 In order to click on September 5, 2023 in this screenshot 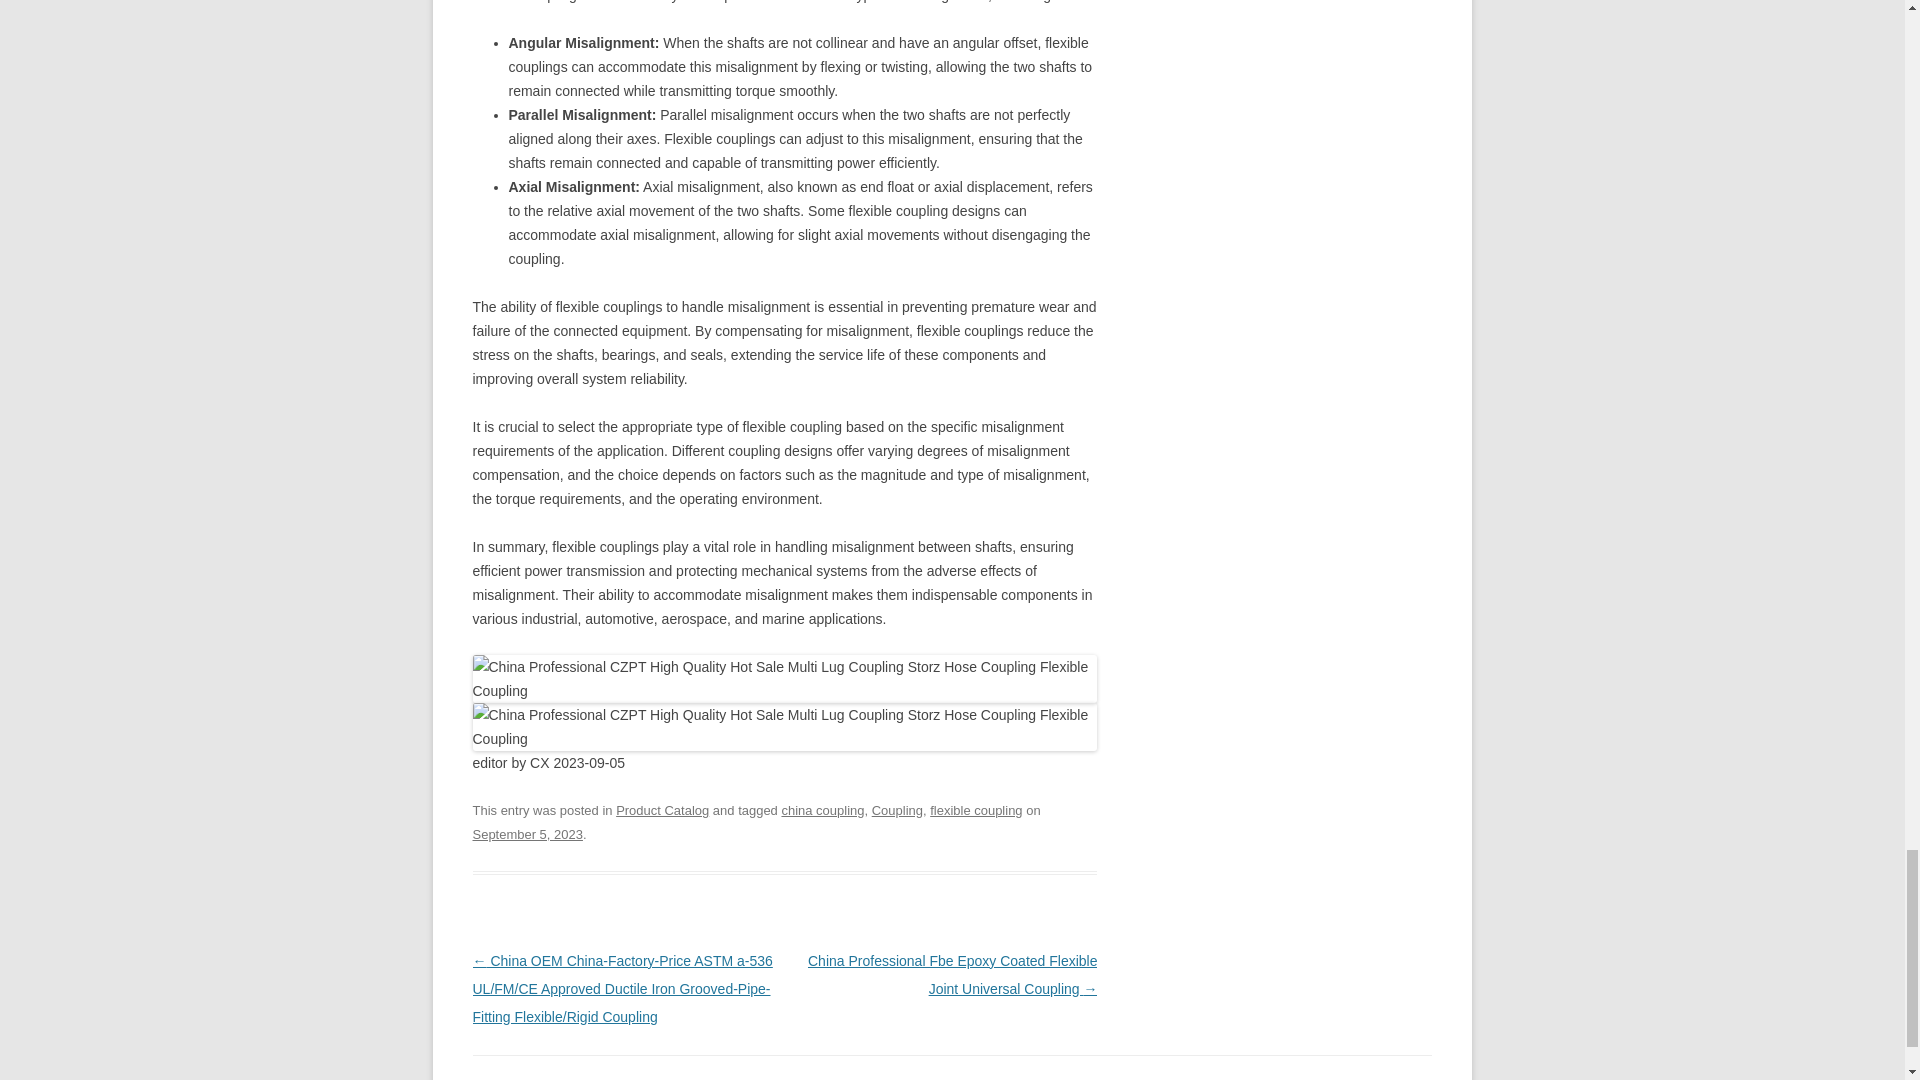, I will do `click(526, 834)`.